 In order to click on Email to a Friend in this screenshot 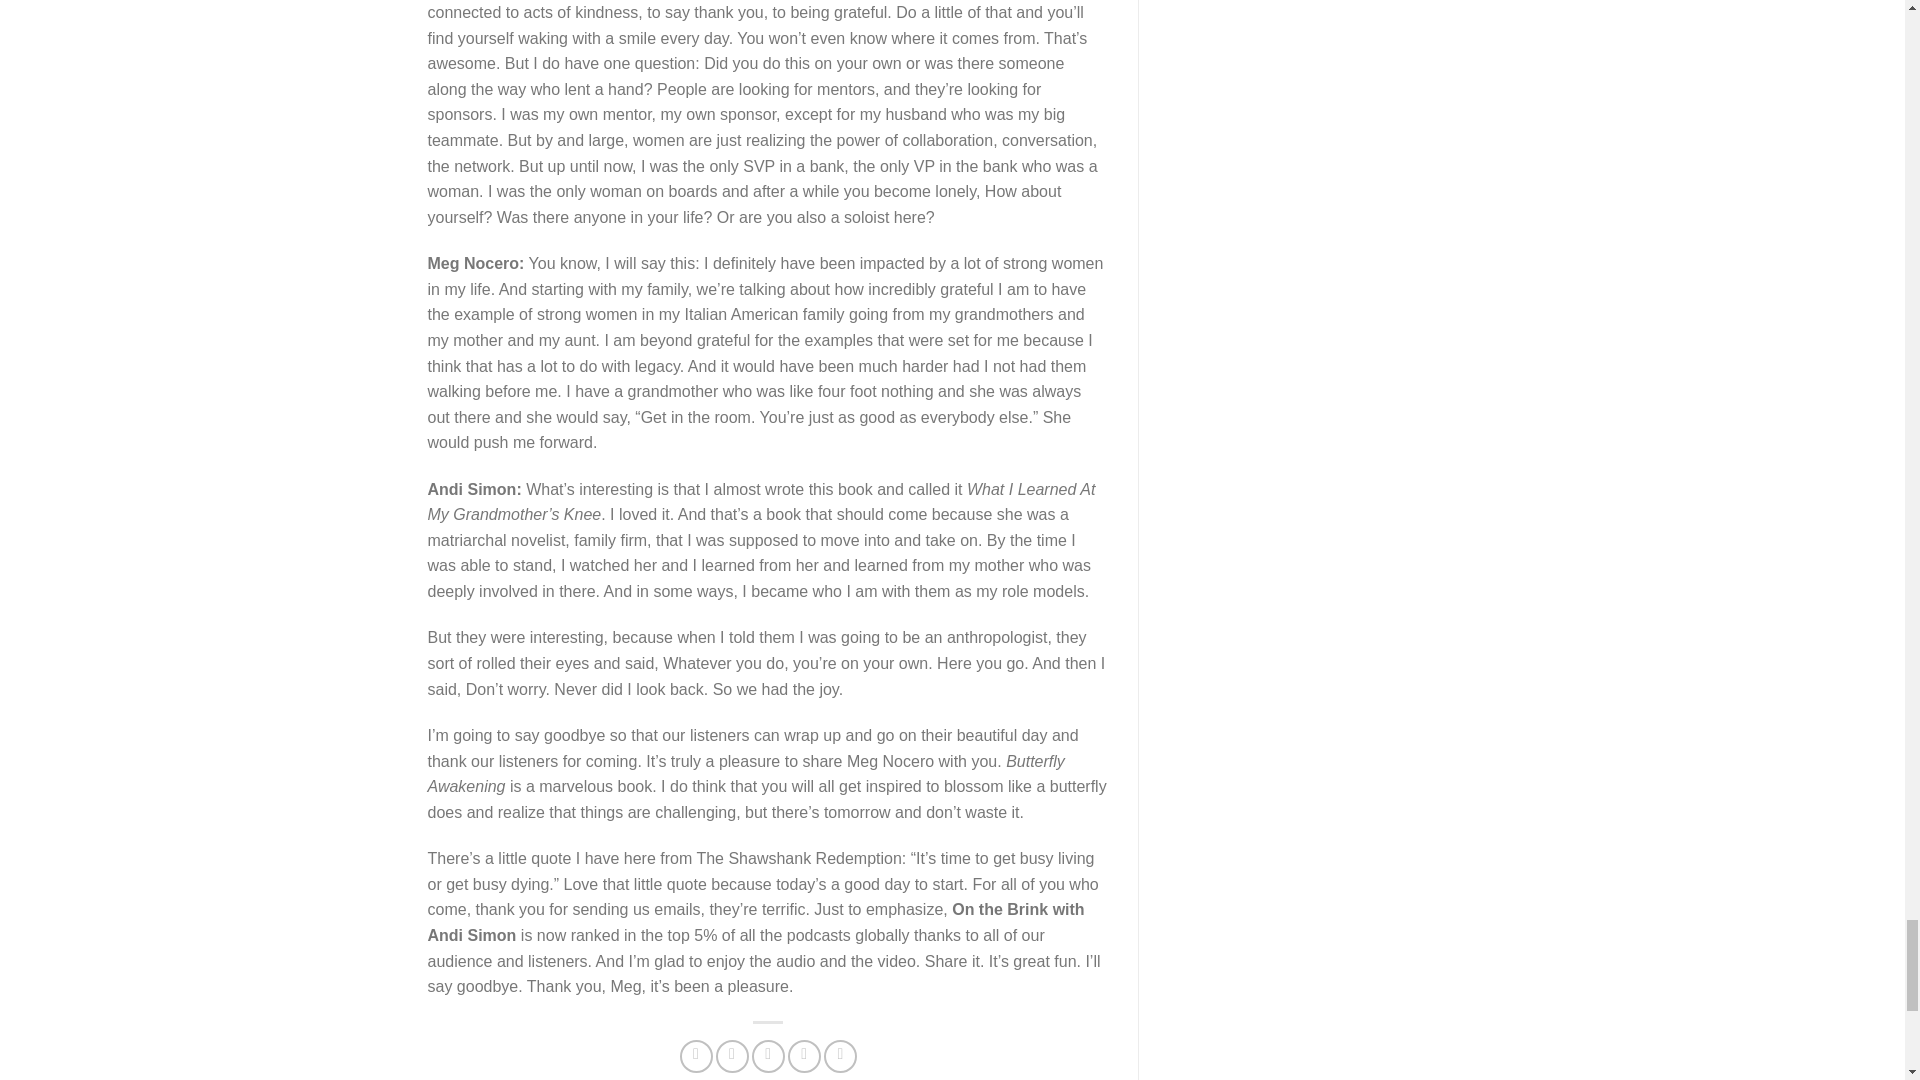, I will do `click(768, 1056)`.